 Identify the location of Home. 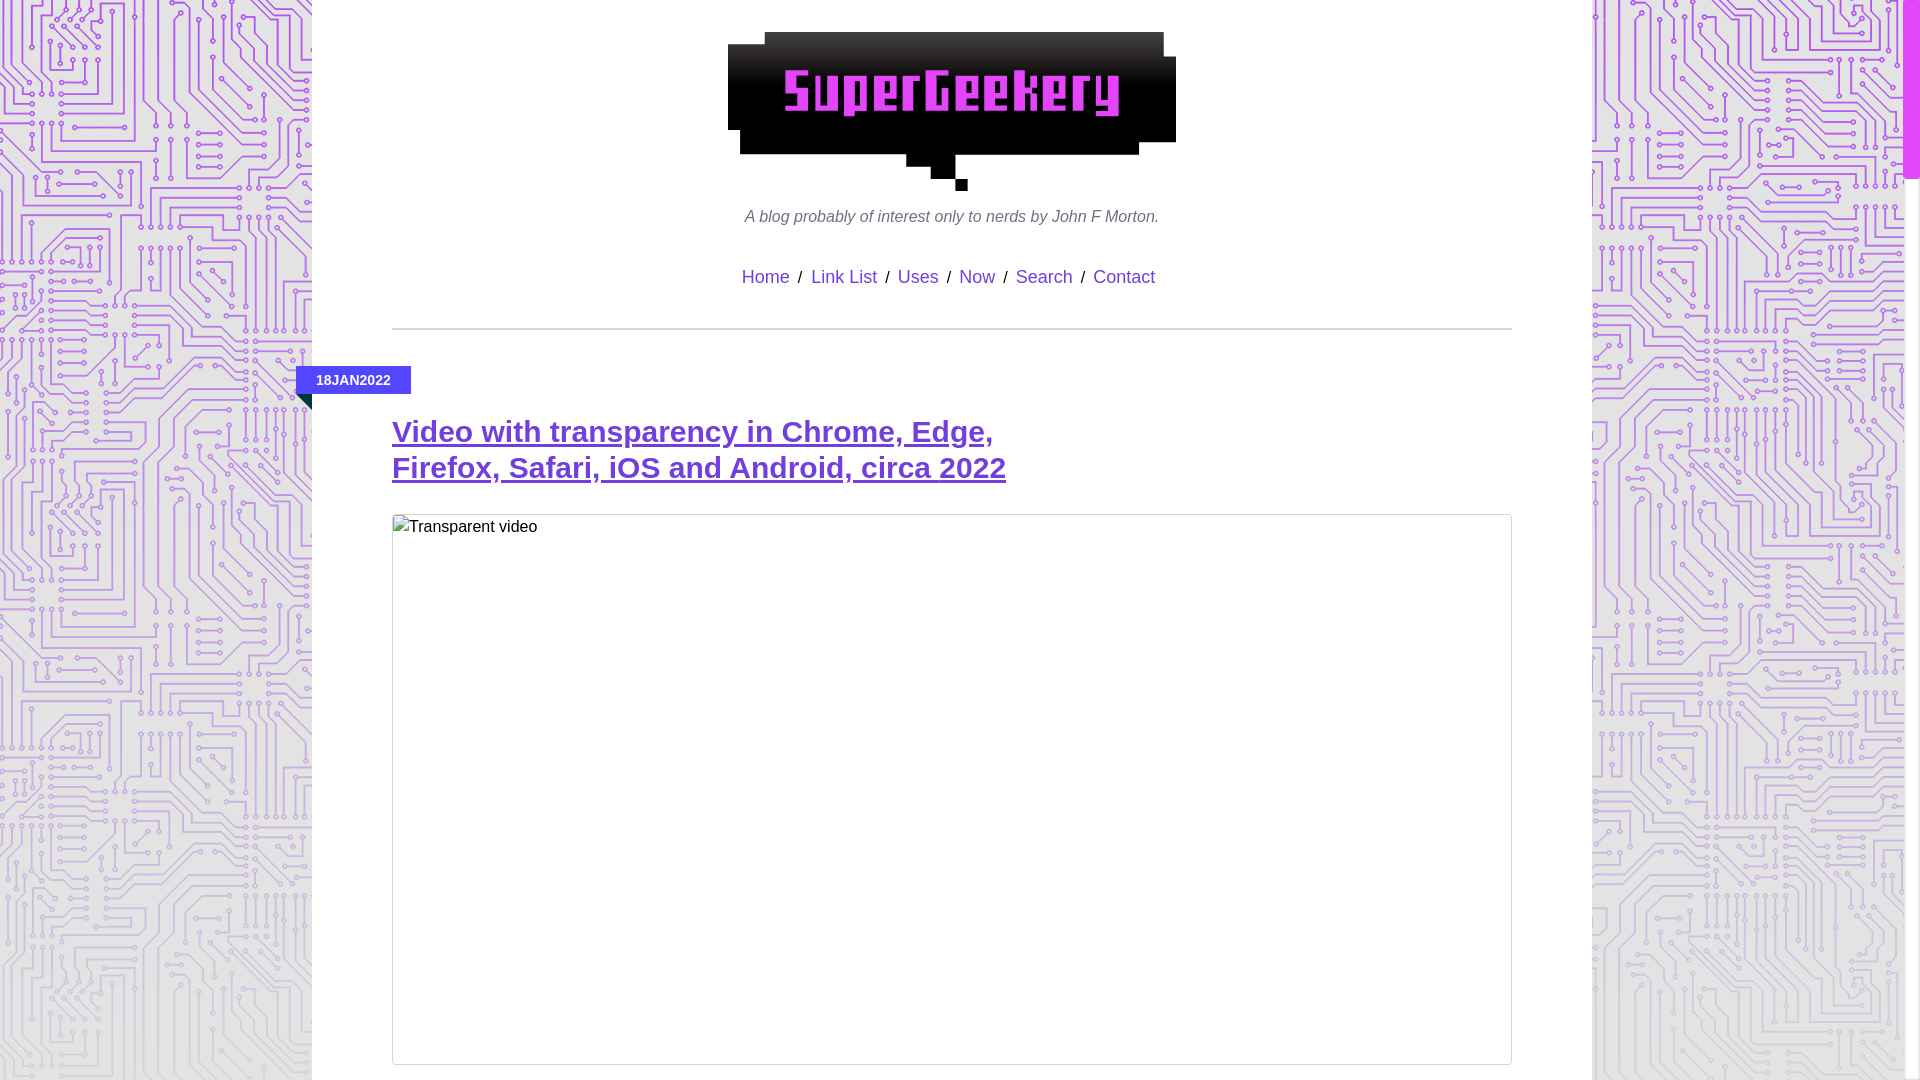
(765, 276).